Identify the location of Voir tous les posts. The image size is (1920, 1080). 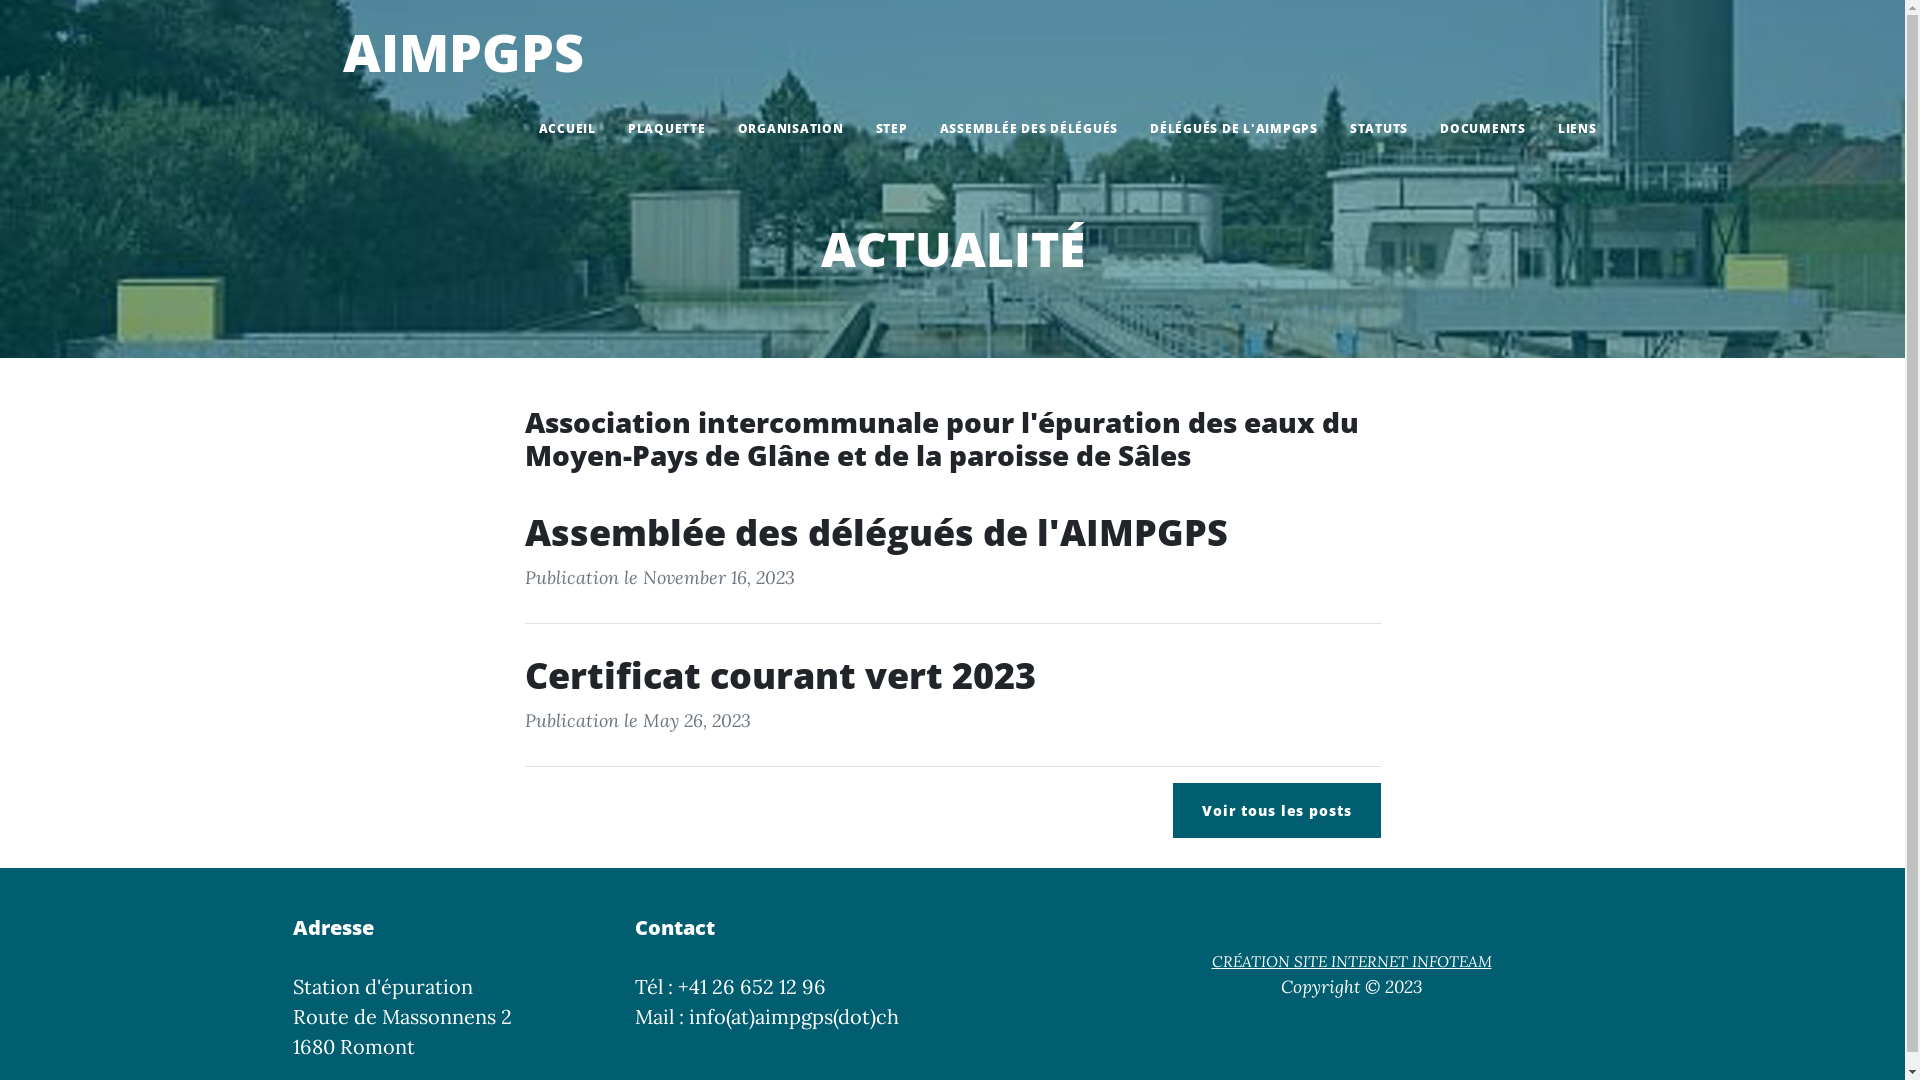
(1277, 810).